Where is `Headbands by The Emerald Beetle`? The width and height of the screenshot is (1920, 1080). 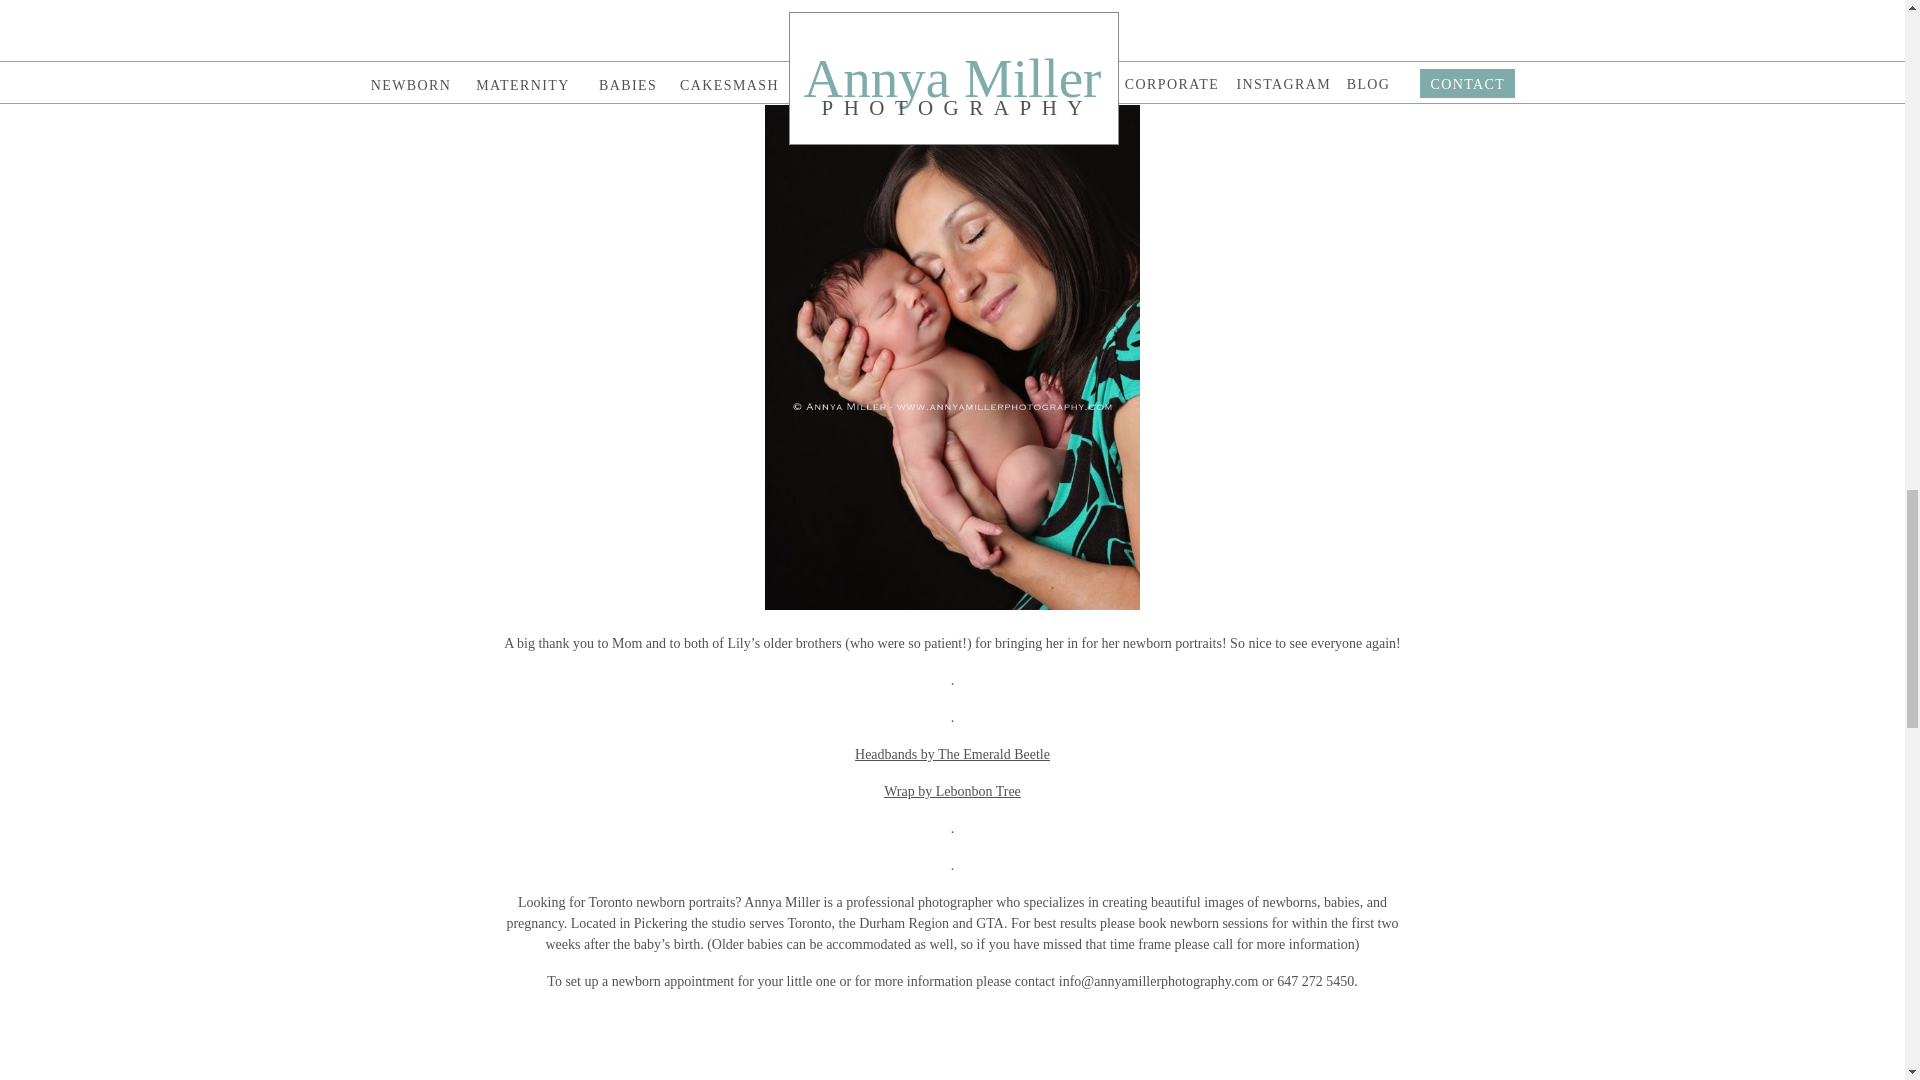
Headbands by The Emerald Beetle is located at coordinates (952, 754).